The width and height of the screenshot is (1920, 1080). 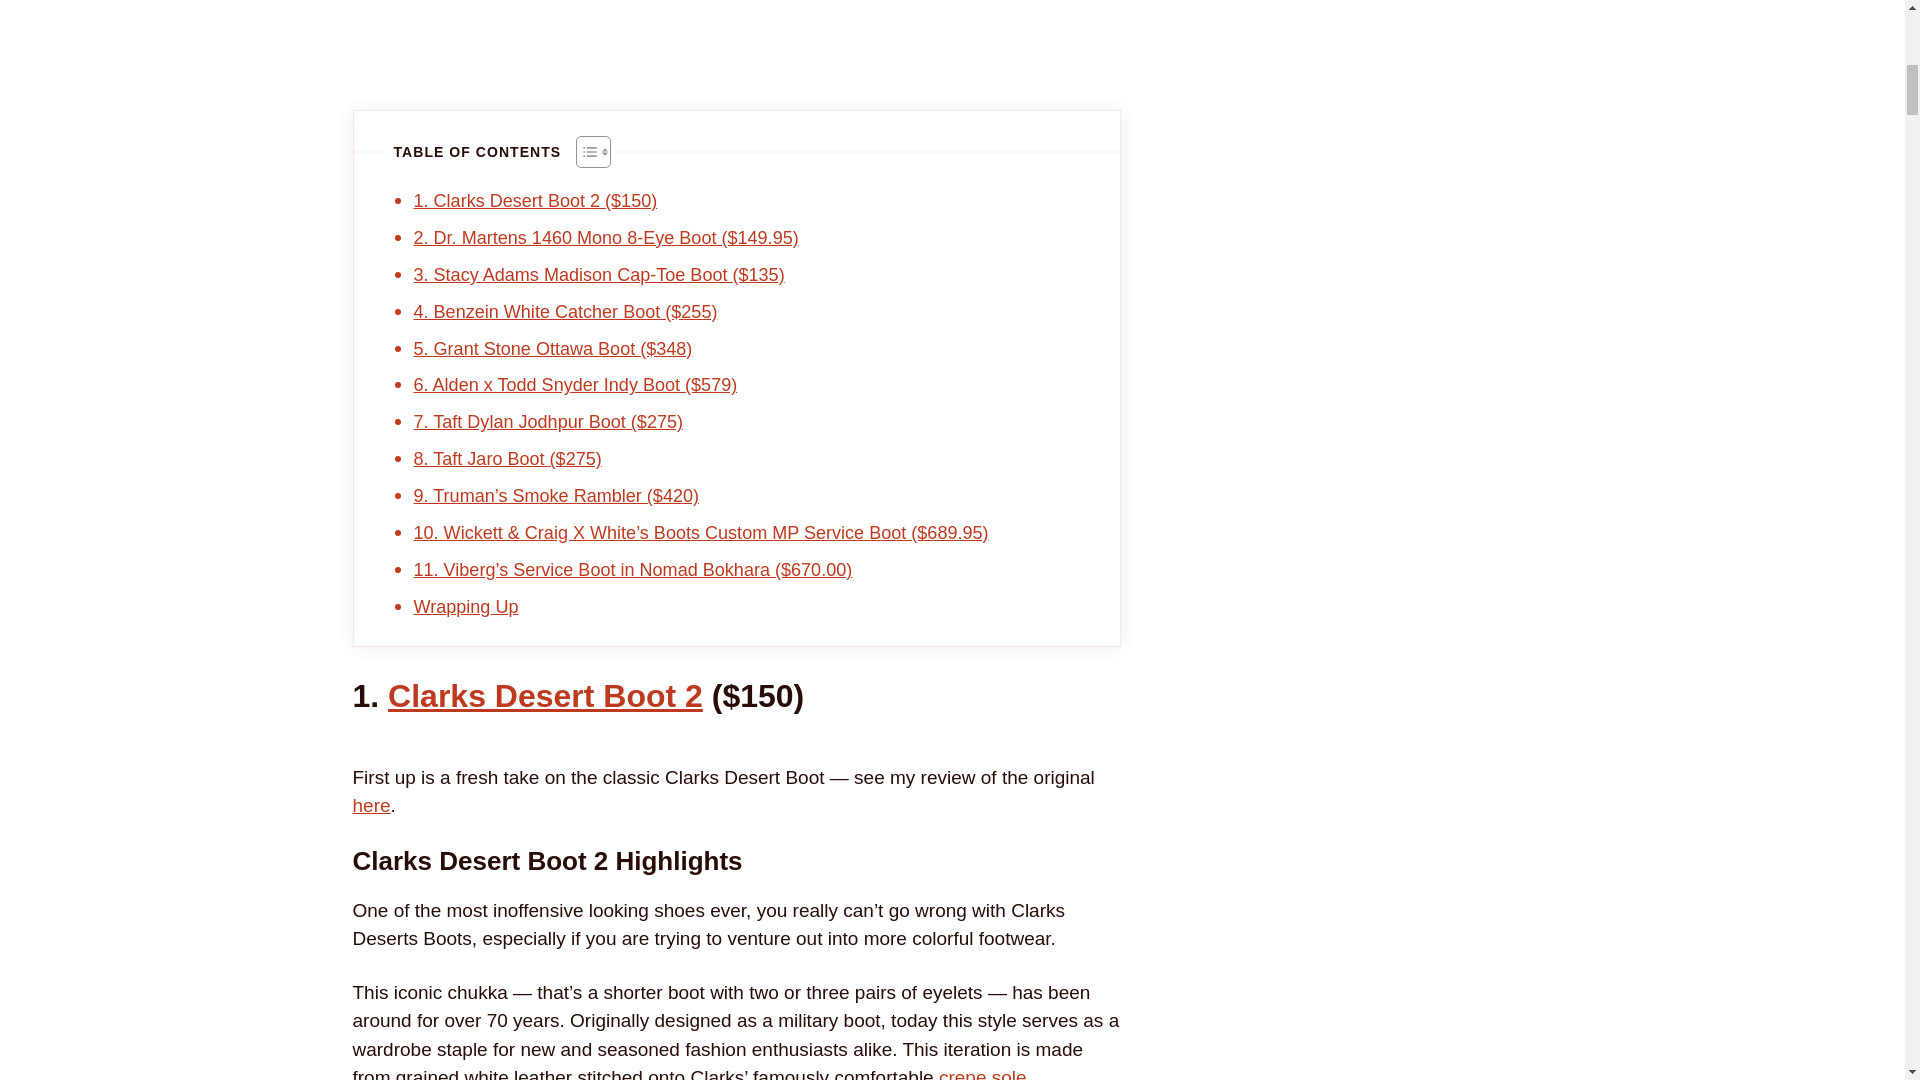 I want to click on Wrapping Up, so click(x=466, y=607).